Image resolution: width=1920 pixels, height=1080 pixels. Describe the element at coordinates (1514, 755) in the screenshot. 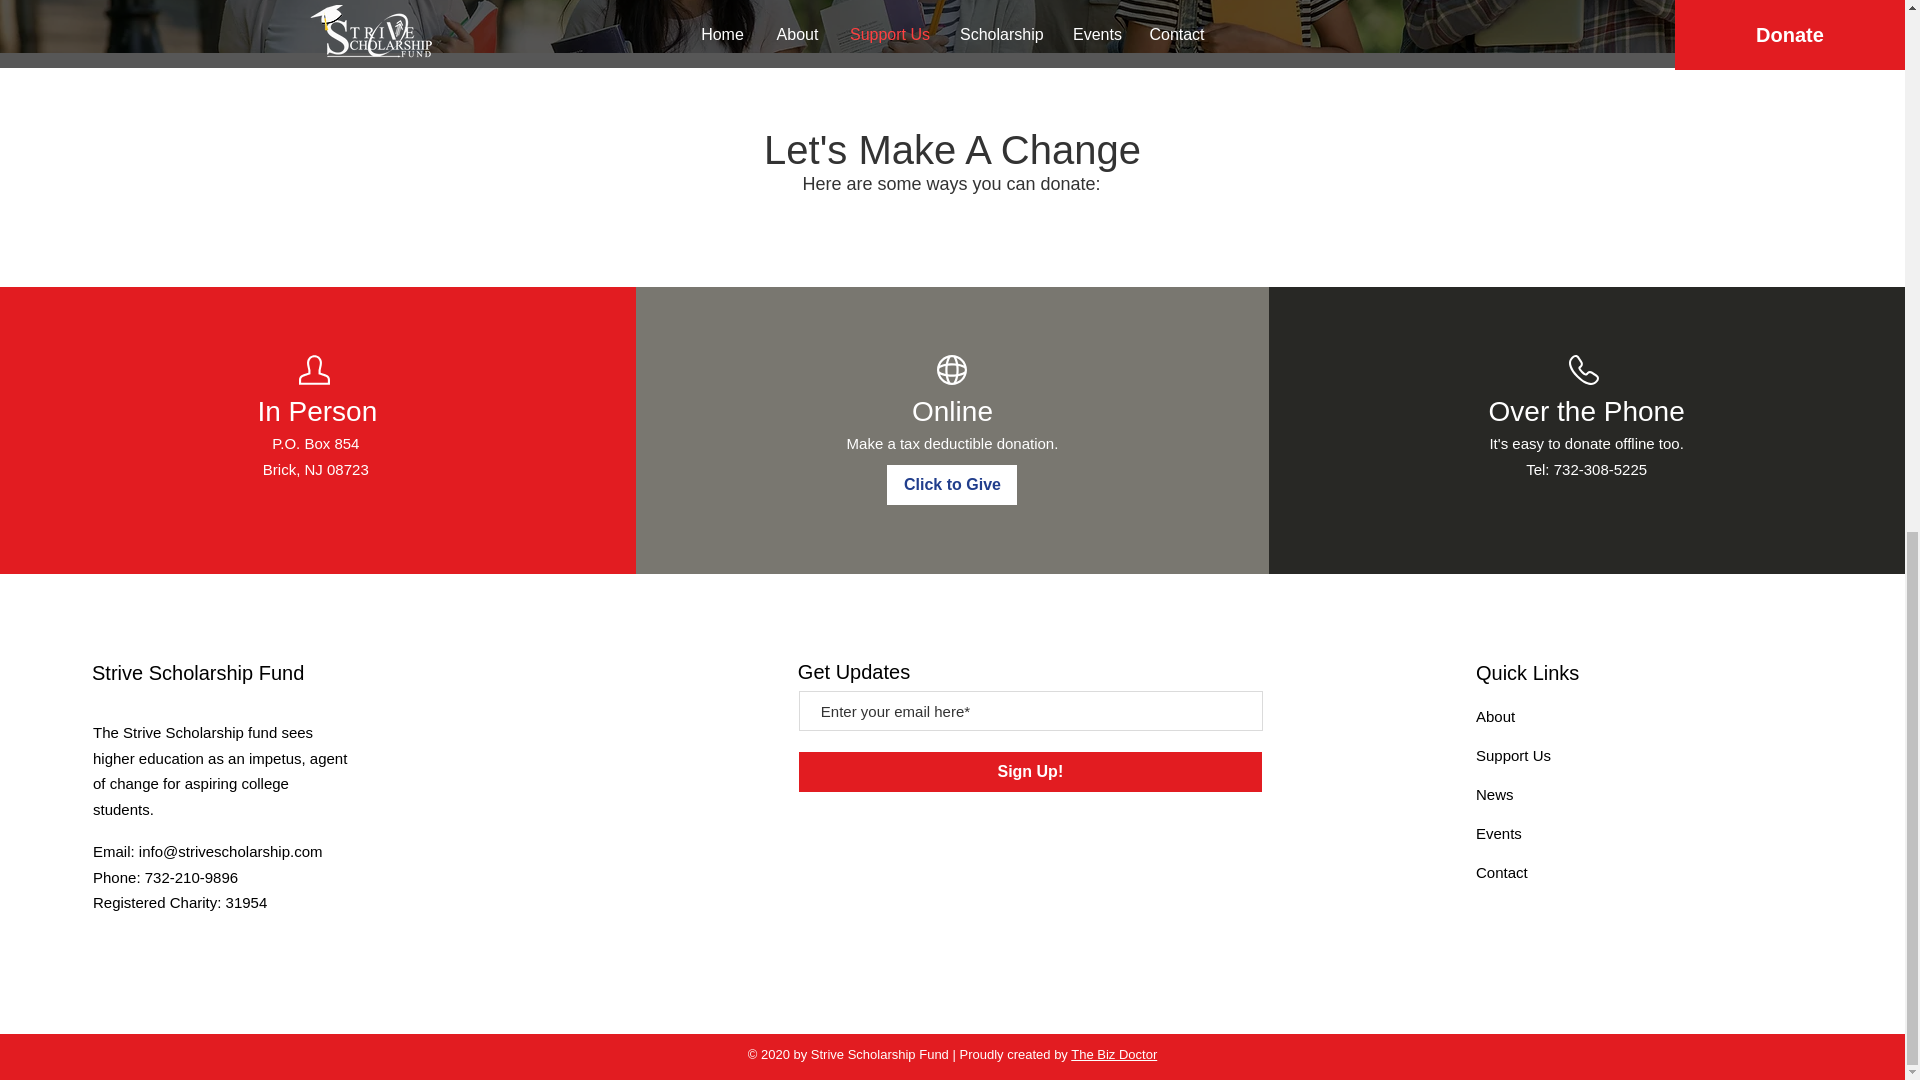

I see `Support Us` at that location.